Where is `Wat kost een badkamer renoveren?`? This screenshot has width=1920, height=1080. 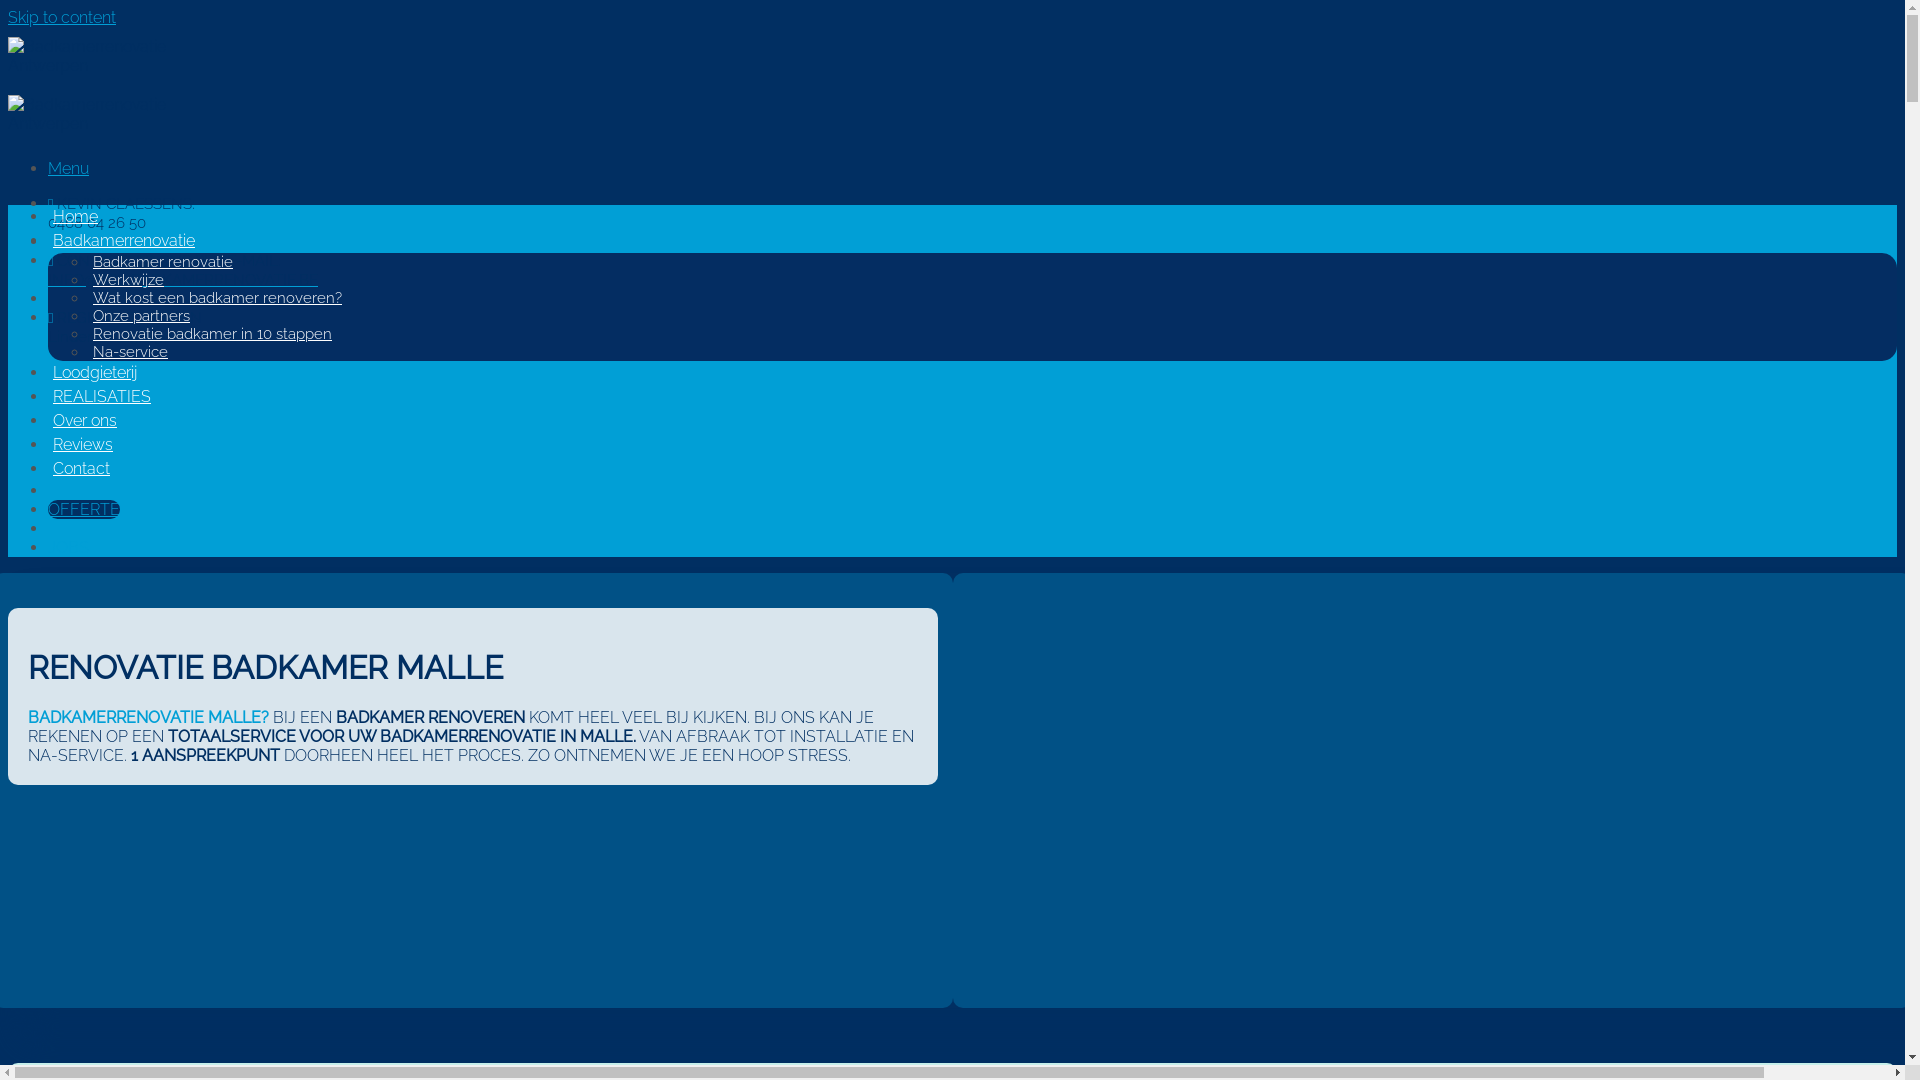 Wat kost een badkamer renoveren? is located at coordinates (218, 298).